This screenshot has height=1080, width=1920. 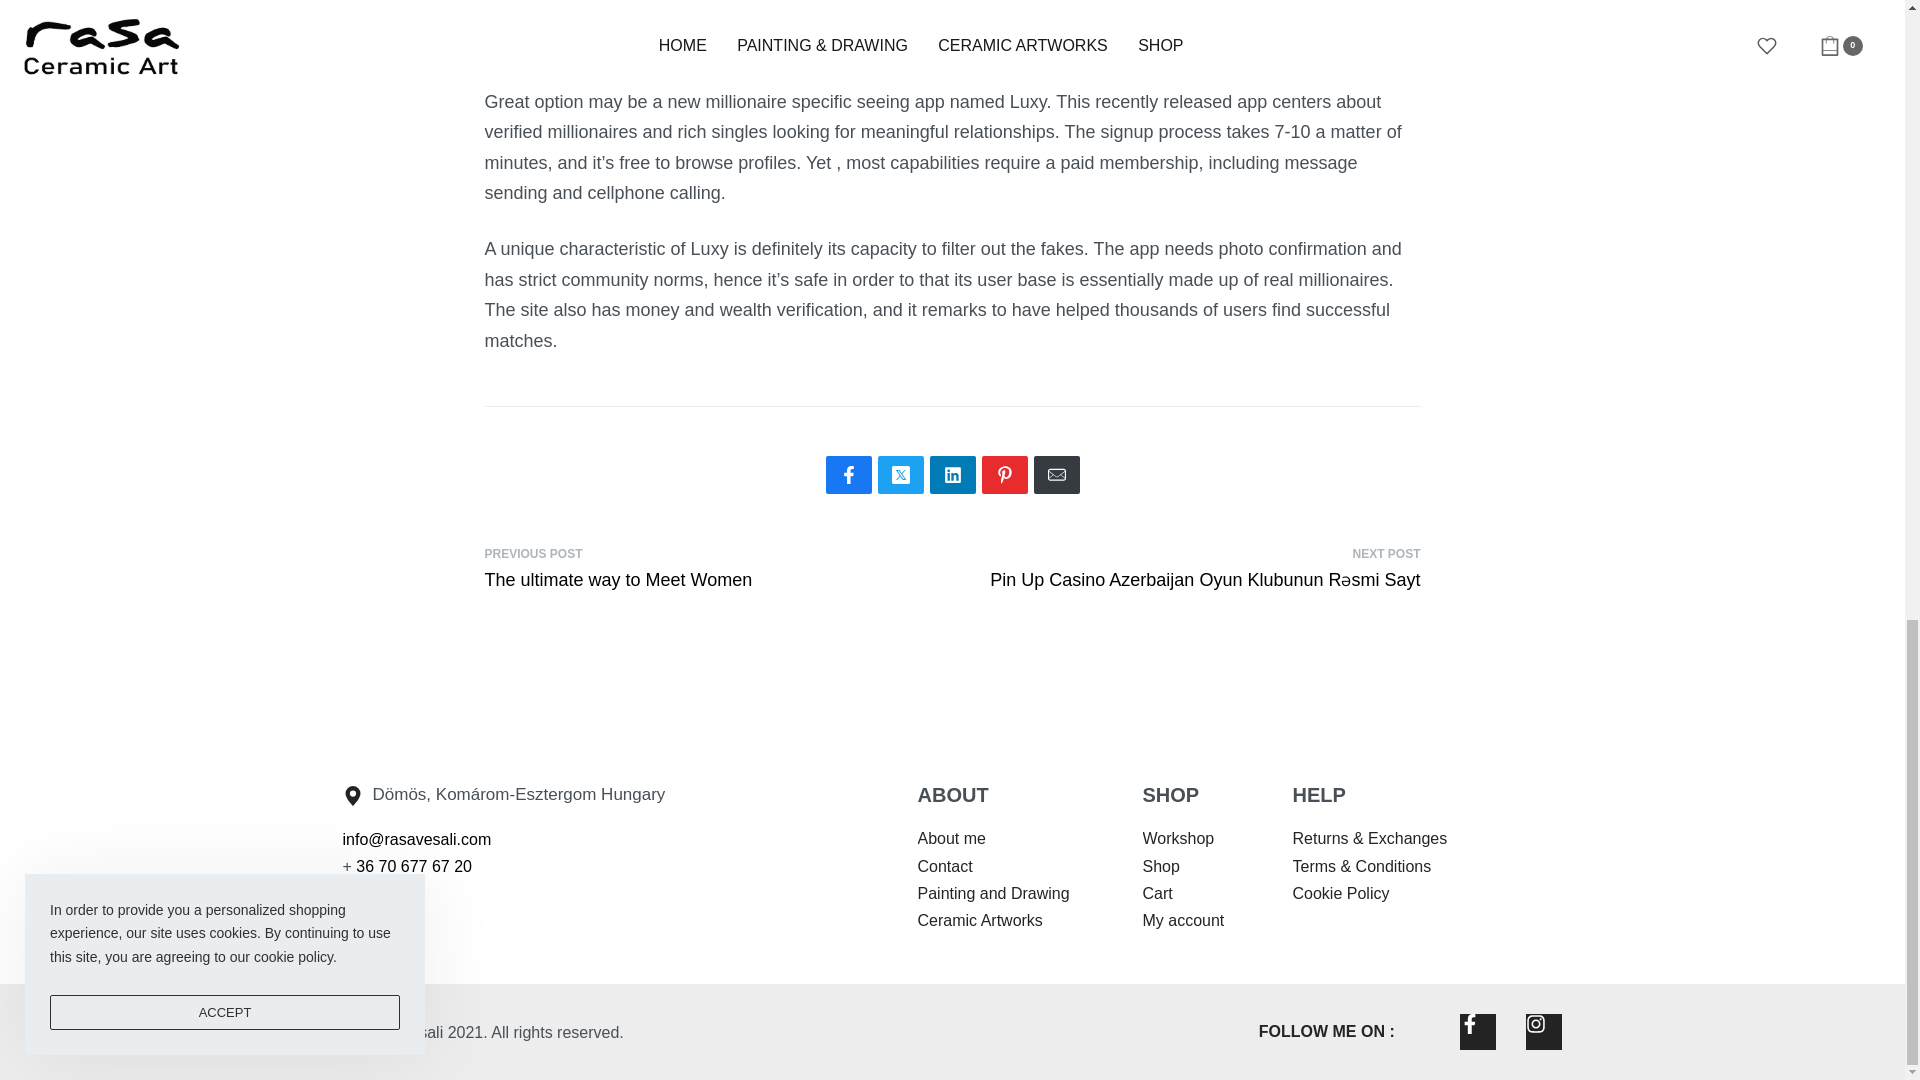 I want to click on Cookie Policy, so click(x=1340, y=894).